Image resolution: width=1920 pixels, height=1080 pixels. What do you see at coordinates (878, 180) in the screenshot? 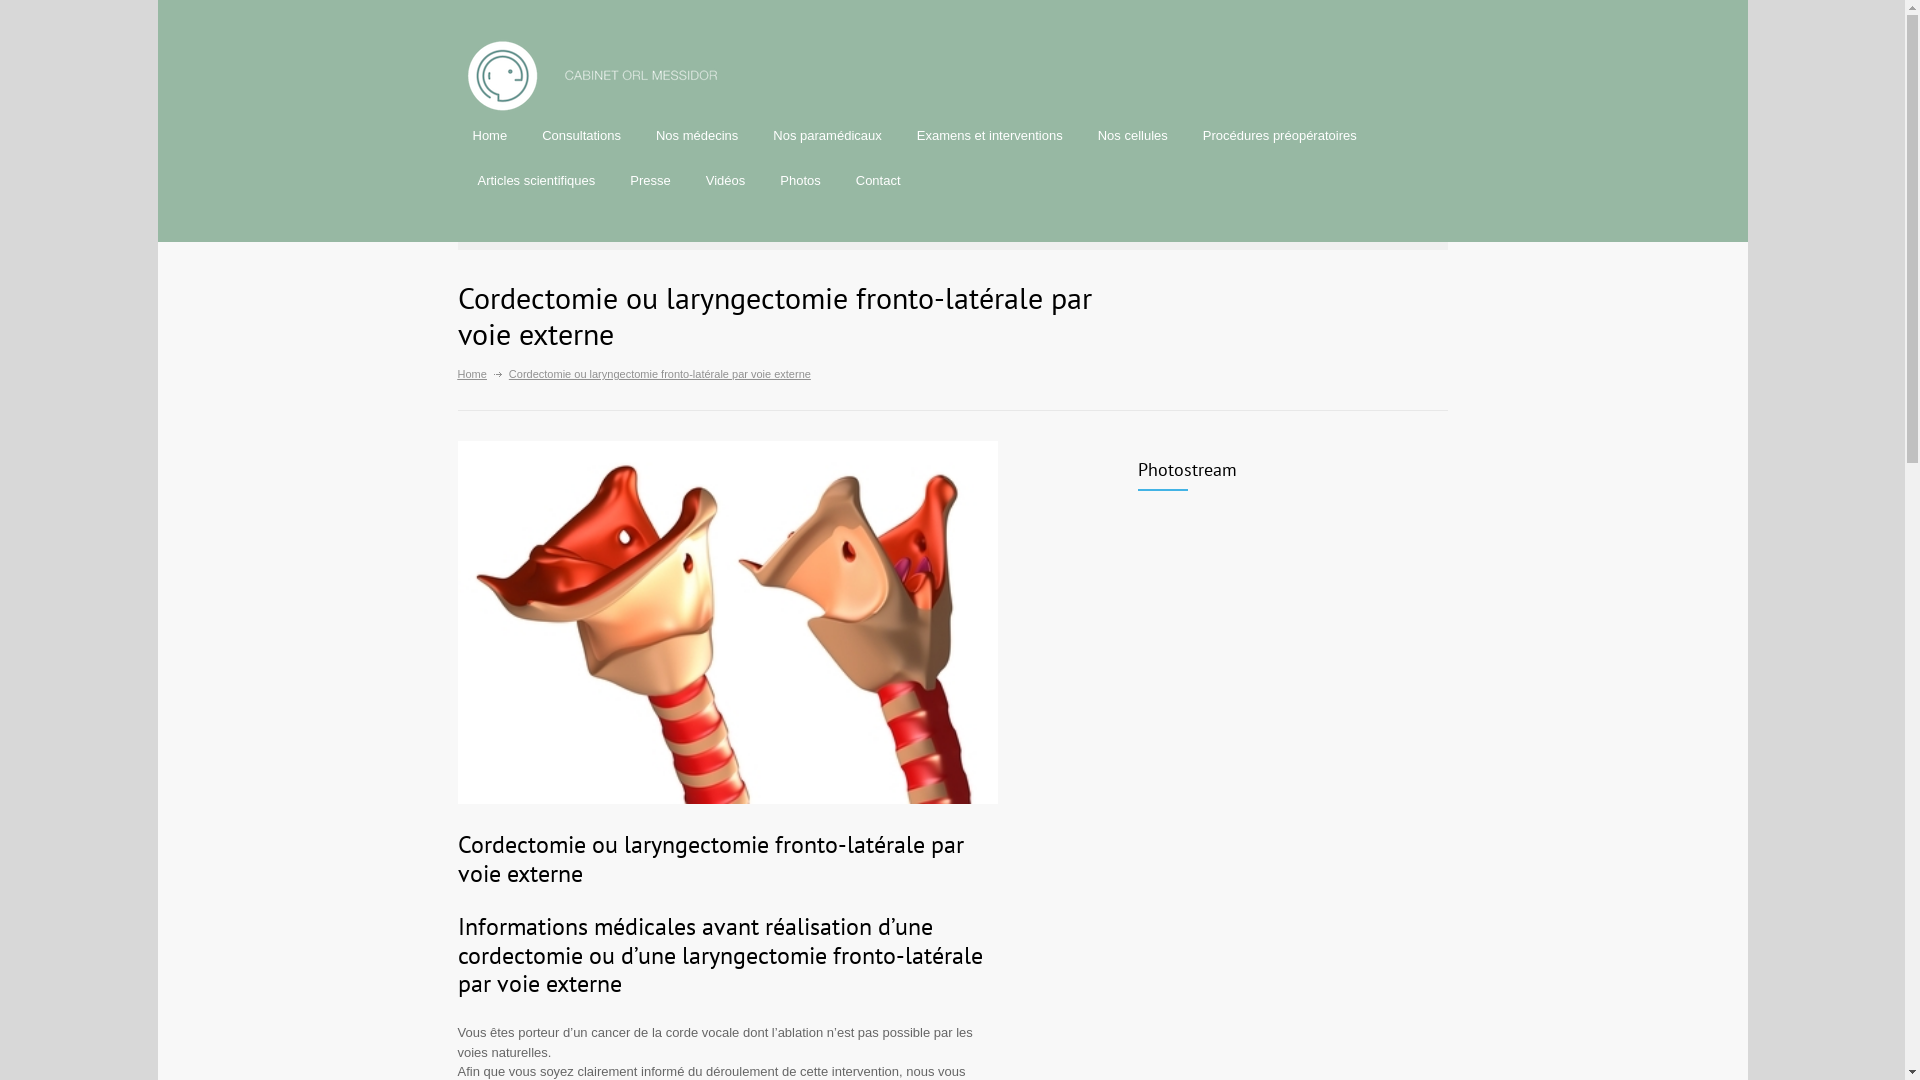
I see `Contact` at bounding box center [878, 180].